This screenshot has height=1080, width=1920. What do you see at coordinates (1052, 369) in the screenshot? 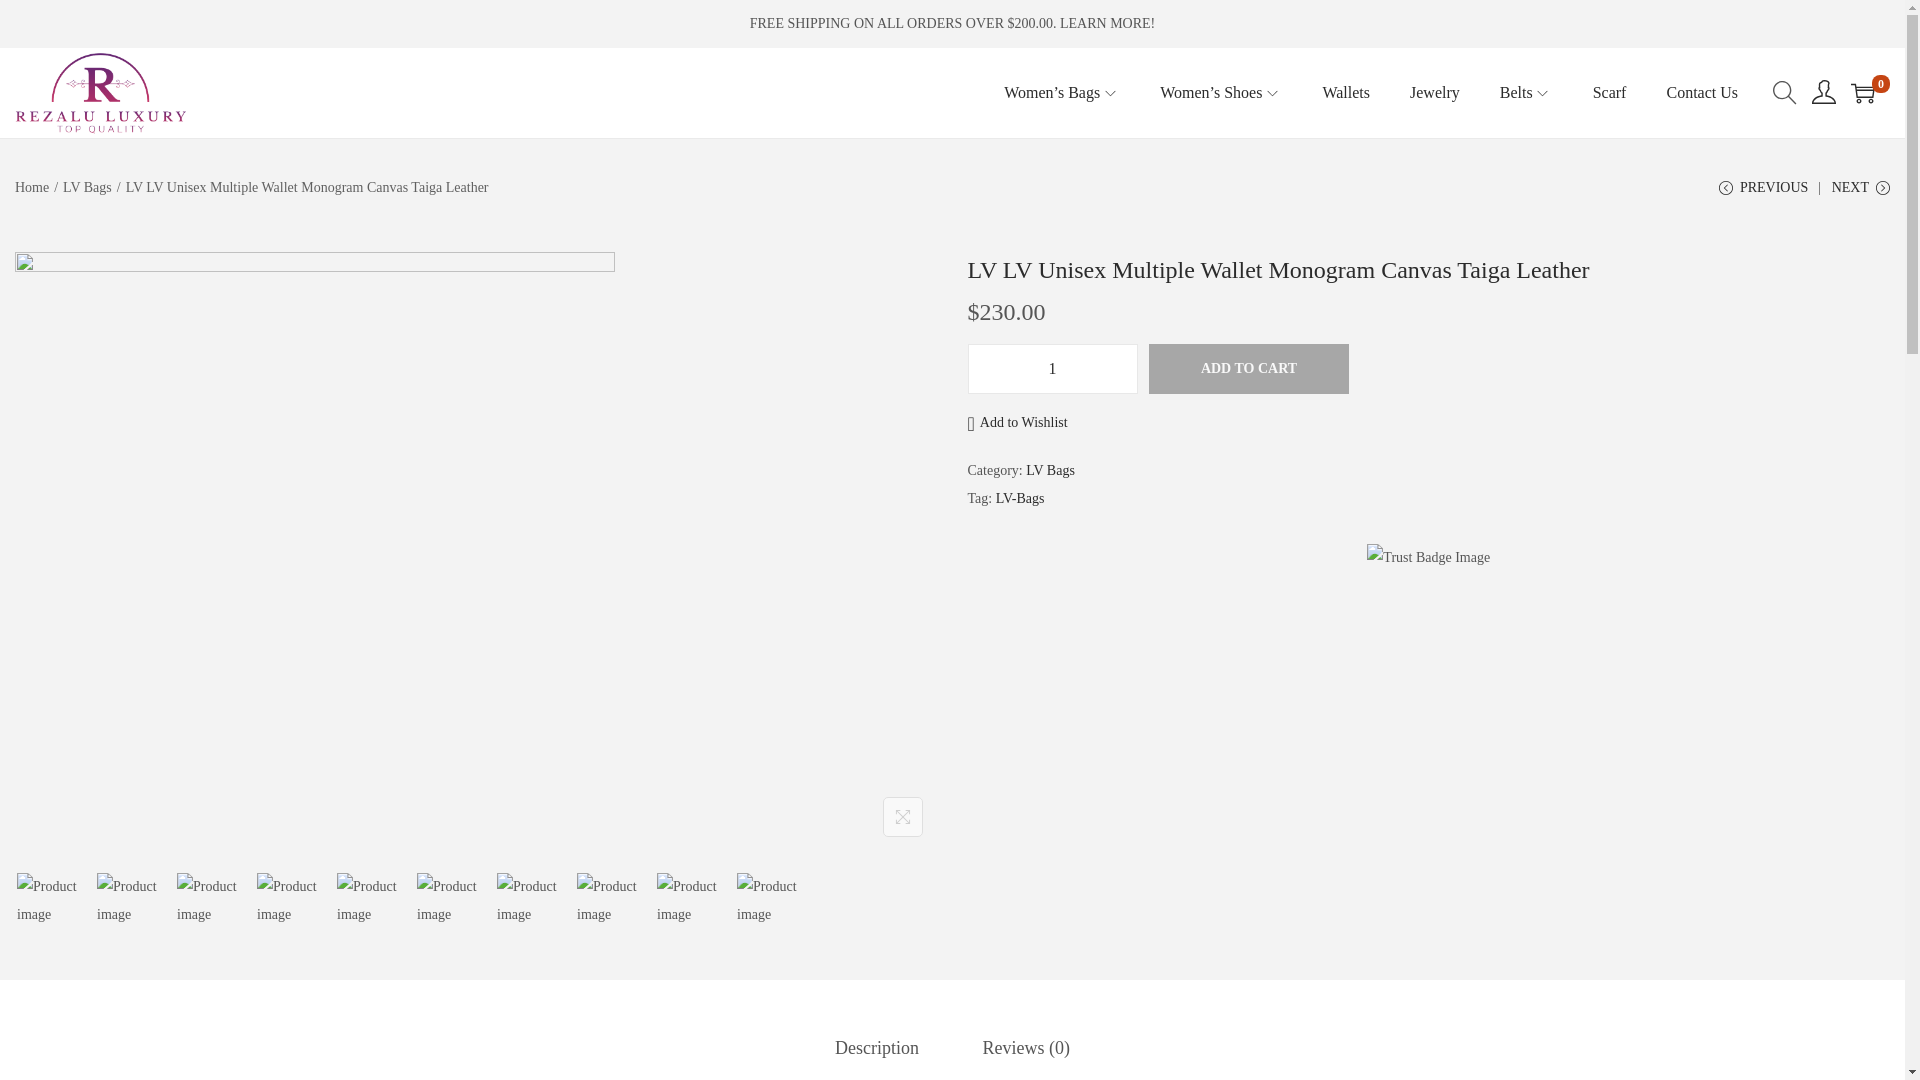
I see `1` at bounding box center [1052, 369].